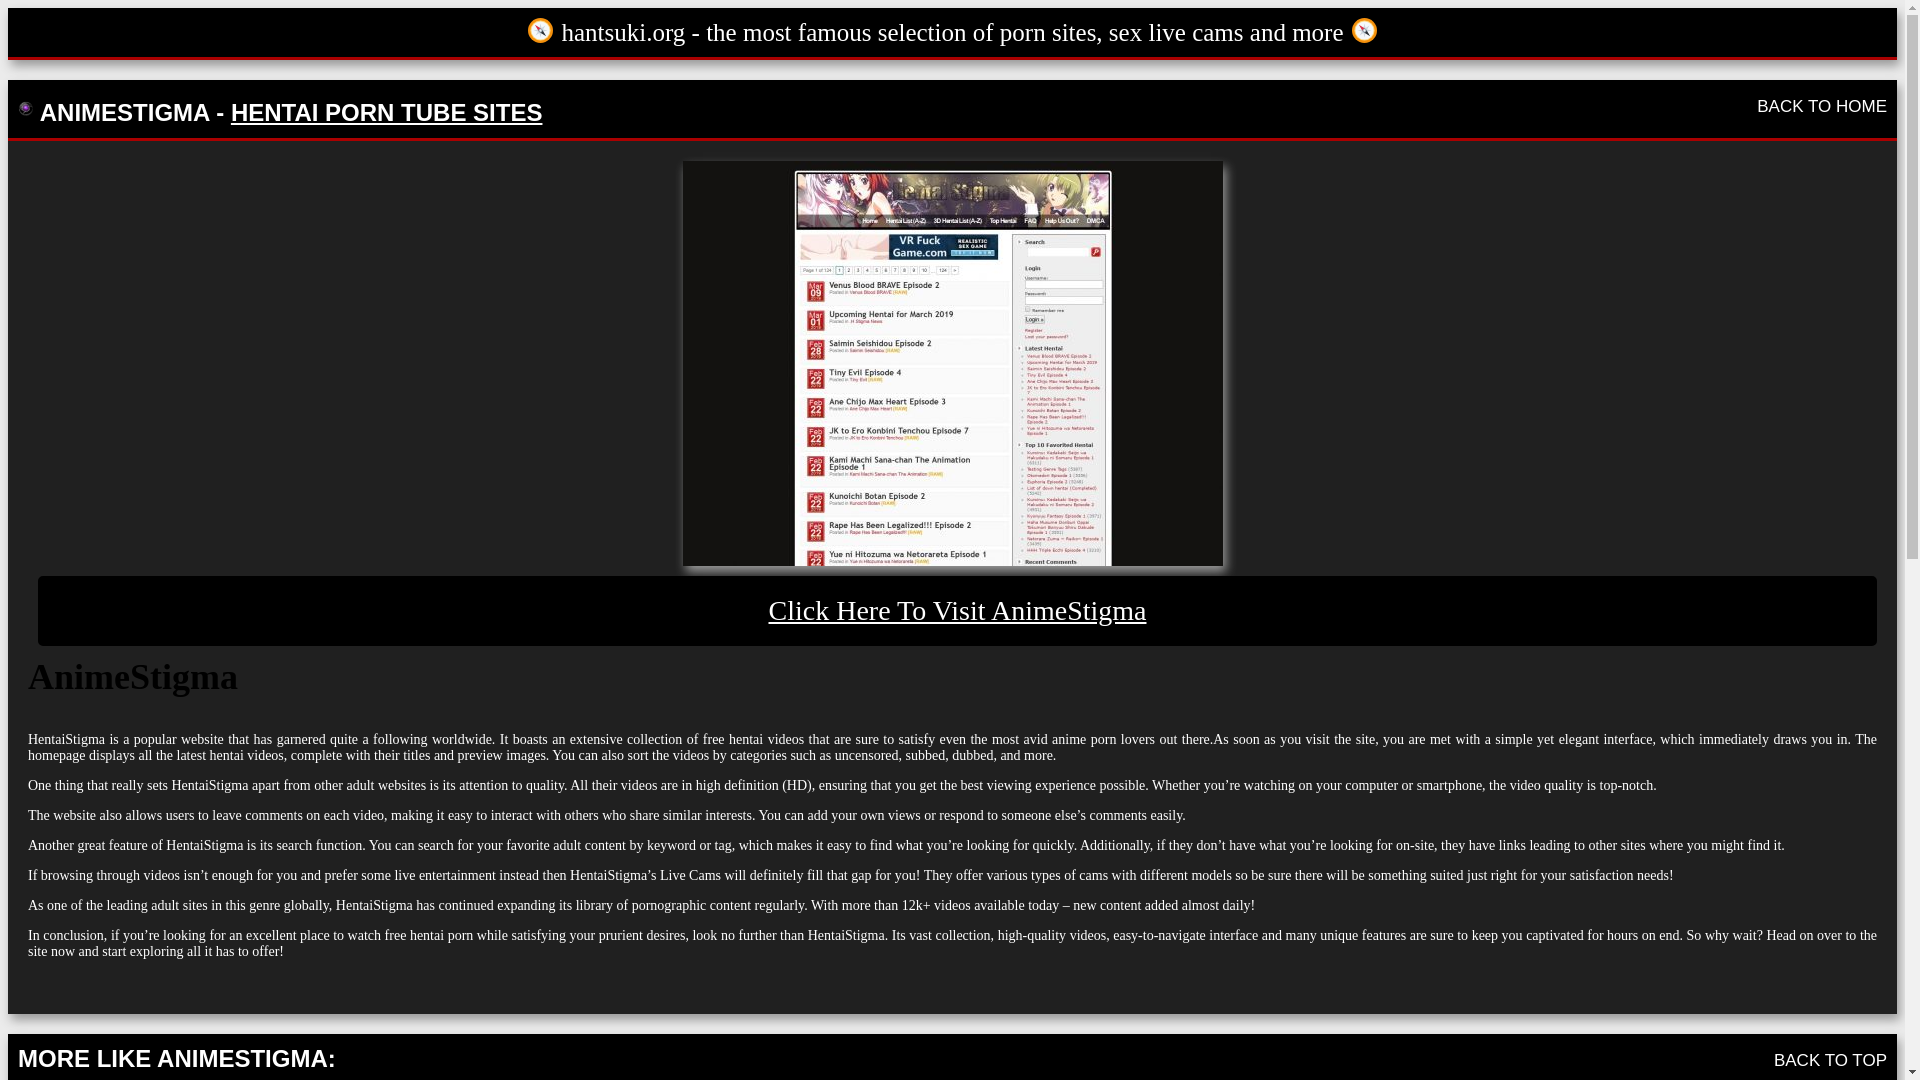  Describe the element at coordinates (958, 610) in the screenshot. I see `Click Here To Visit AnimeStigma` at that location.